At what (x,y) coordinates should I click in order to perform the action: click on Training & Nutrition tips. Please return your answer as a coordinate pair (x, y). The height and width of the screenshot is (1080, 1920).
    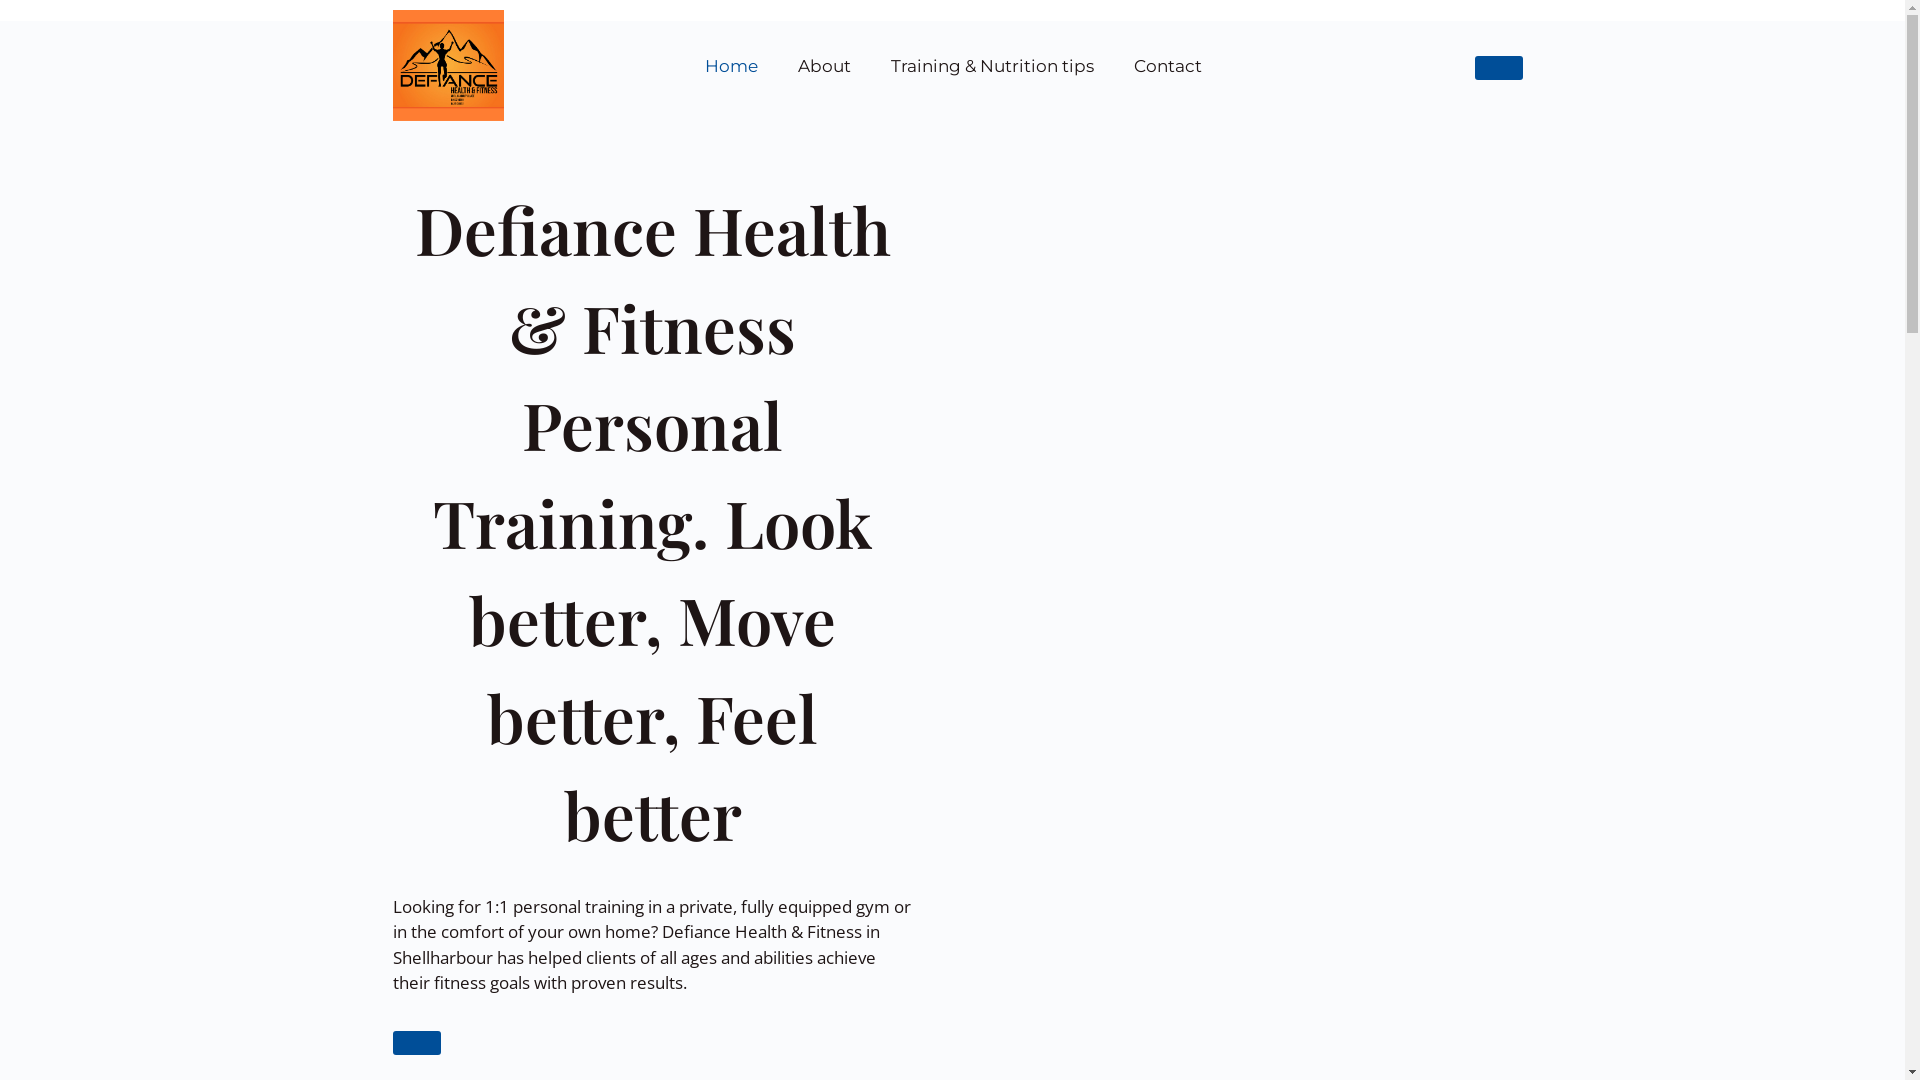
    Looking at the image, I should click on (992, 65).